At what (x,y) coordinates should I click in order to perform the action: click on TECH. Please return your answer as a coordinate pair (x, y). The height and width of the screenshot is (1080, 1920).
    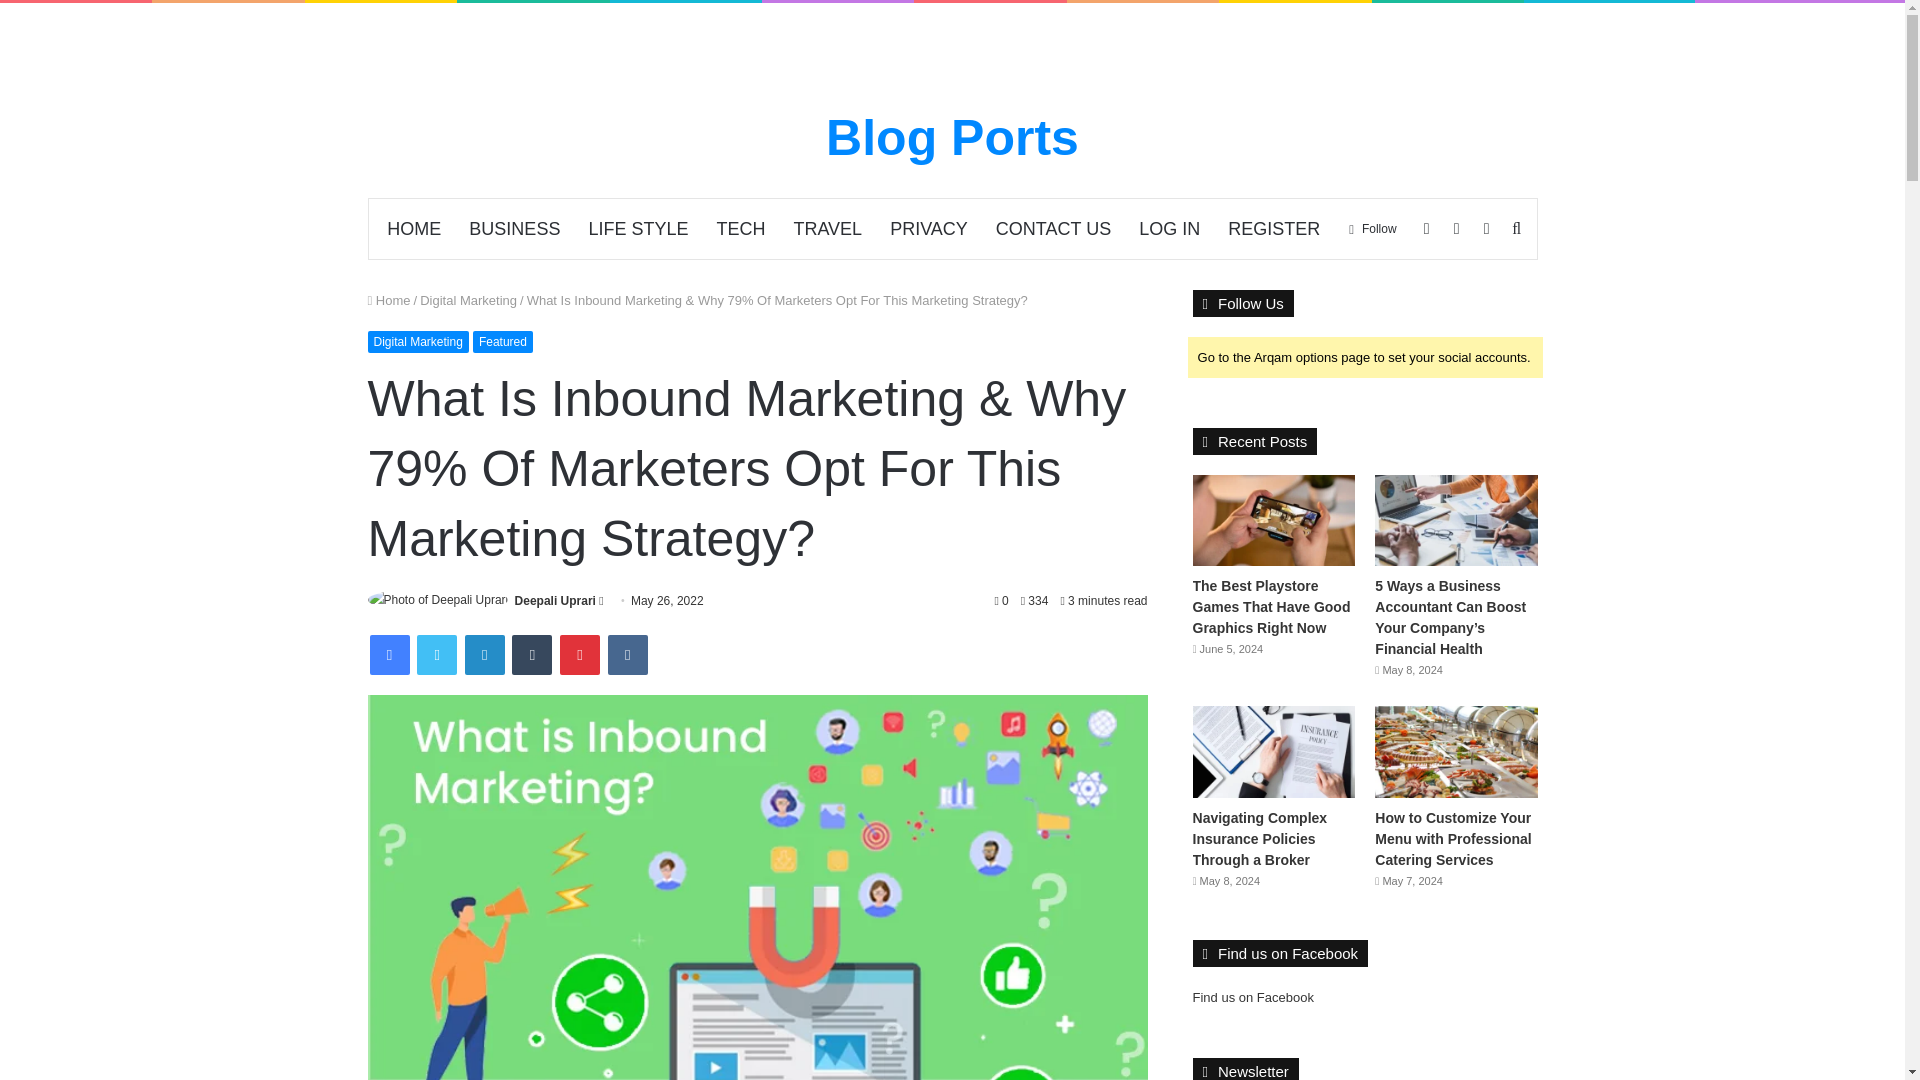
    Looking at the image, I should click on (740, 228).